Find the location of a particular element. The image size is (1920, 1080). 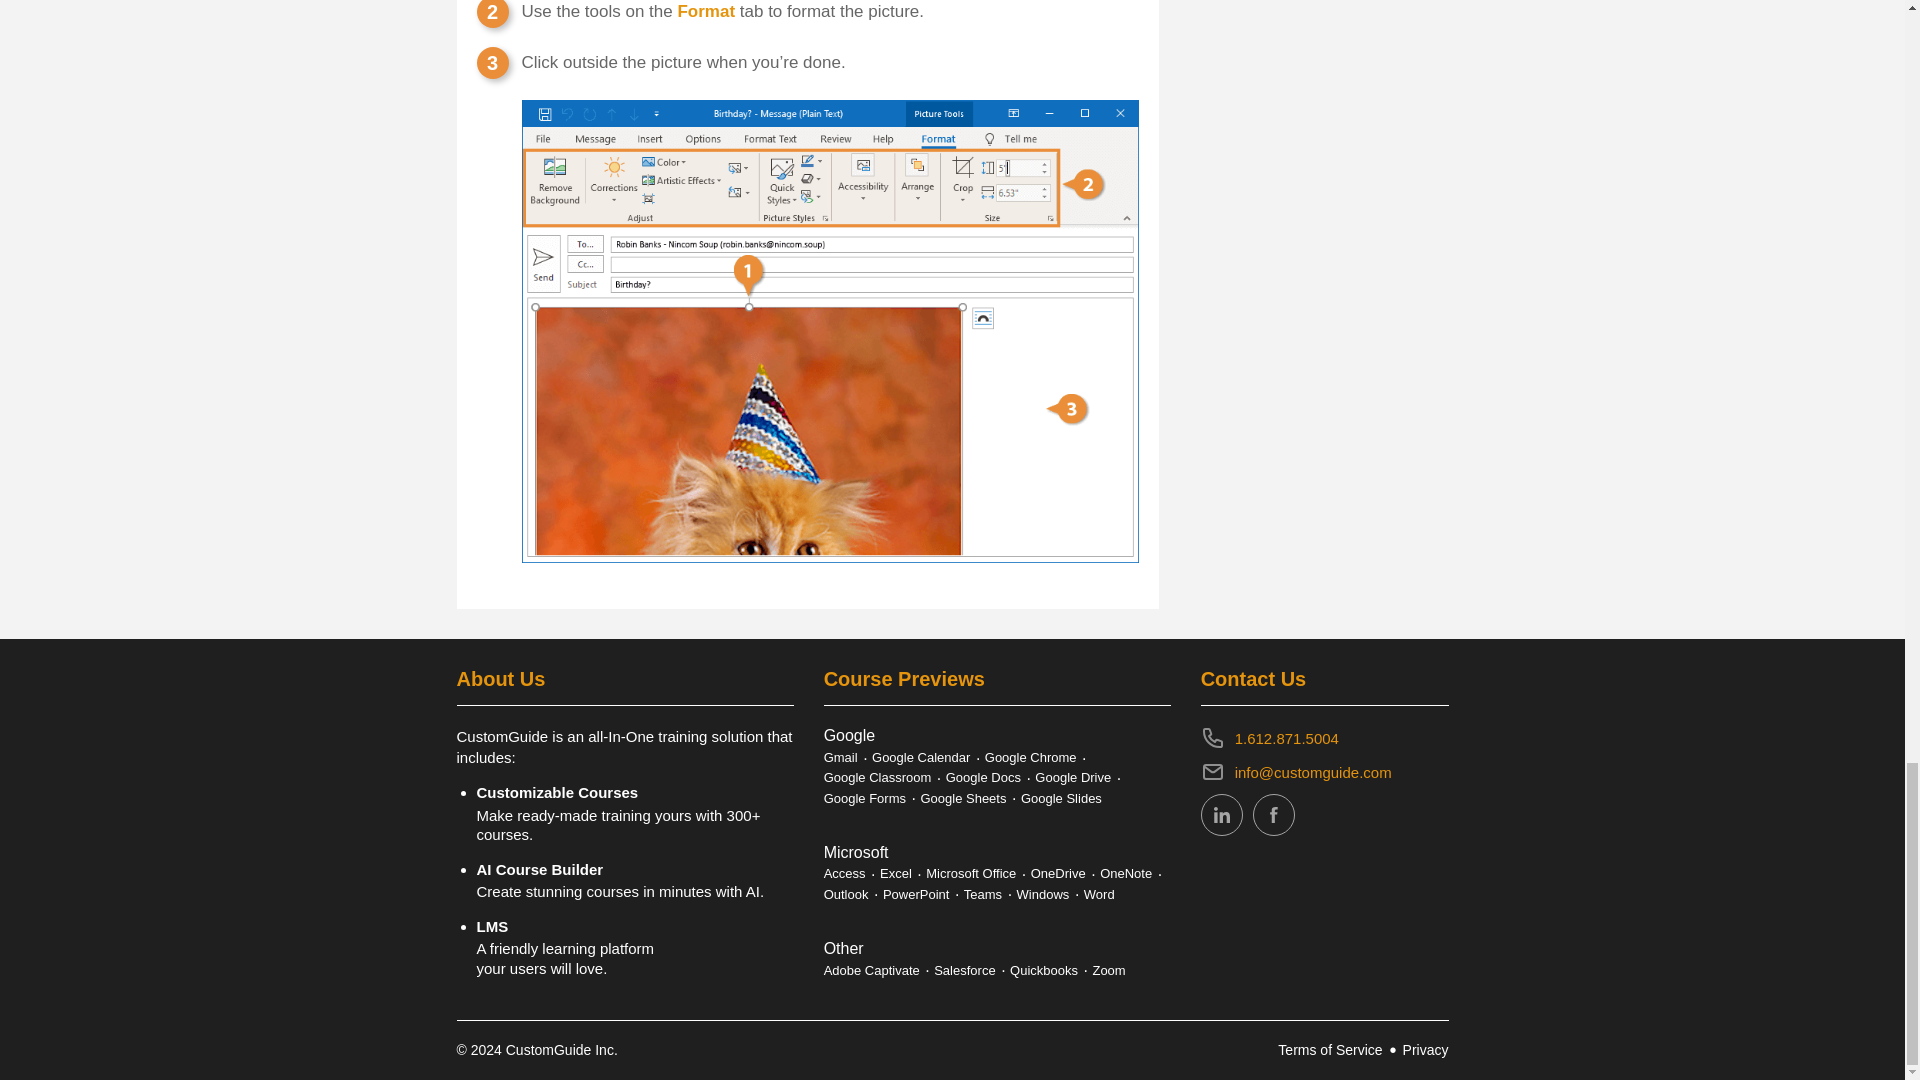

PowerPoint is located at coordinates (916, 894).